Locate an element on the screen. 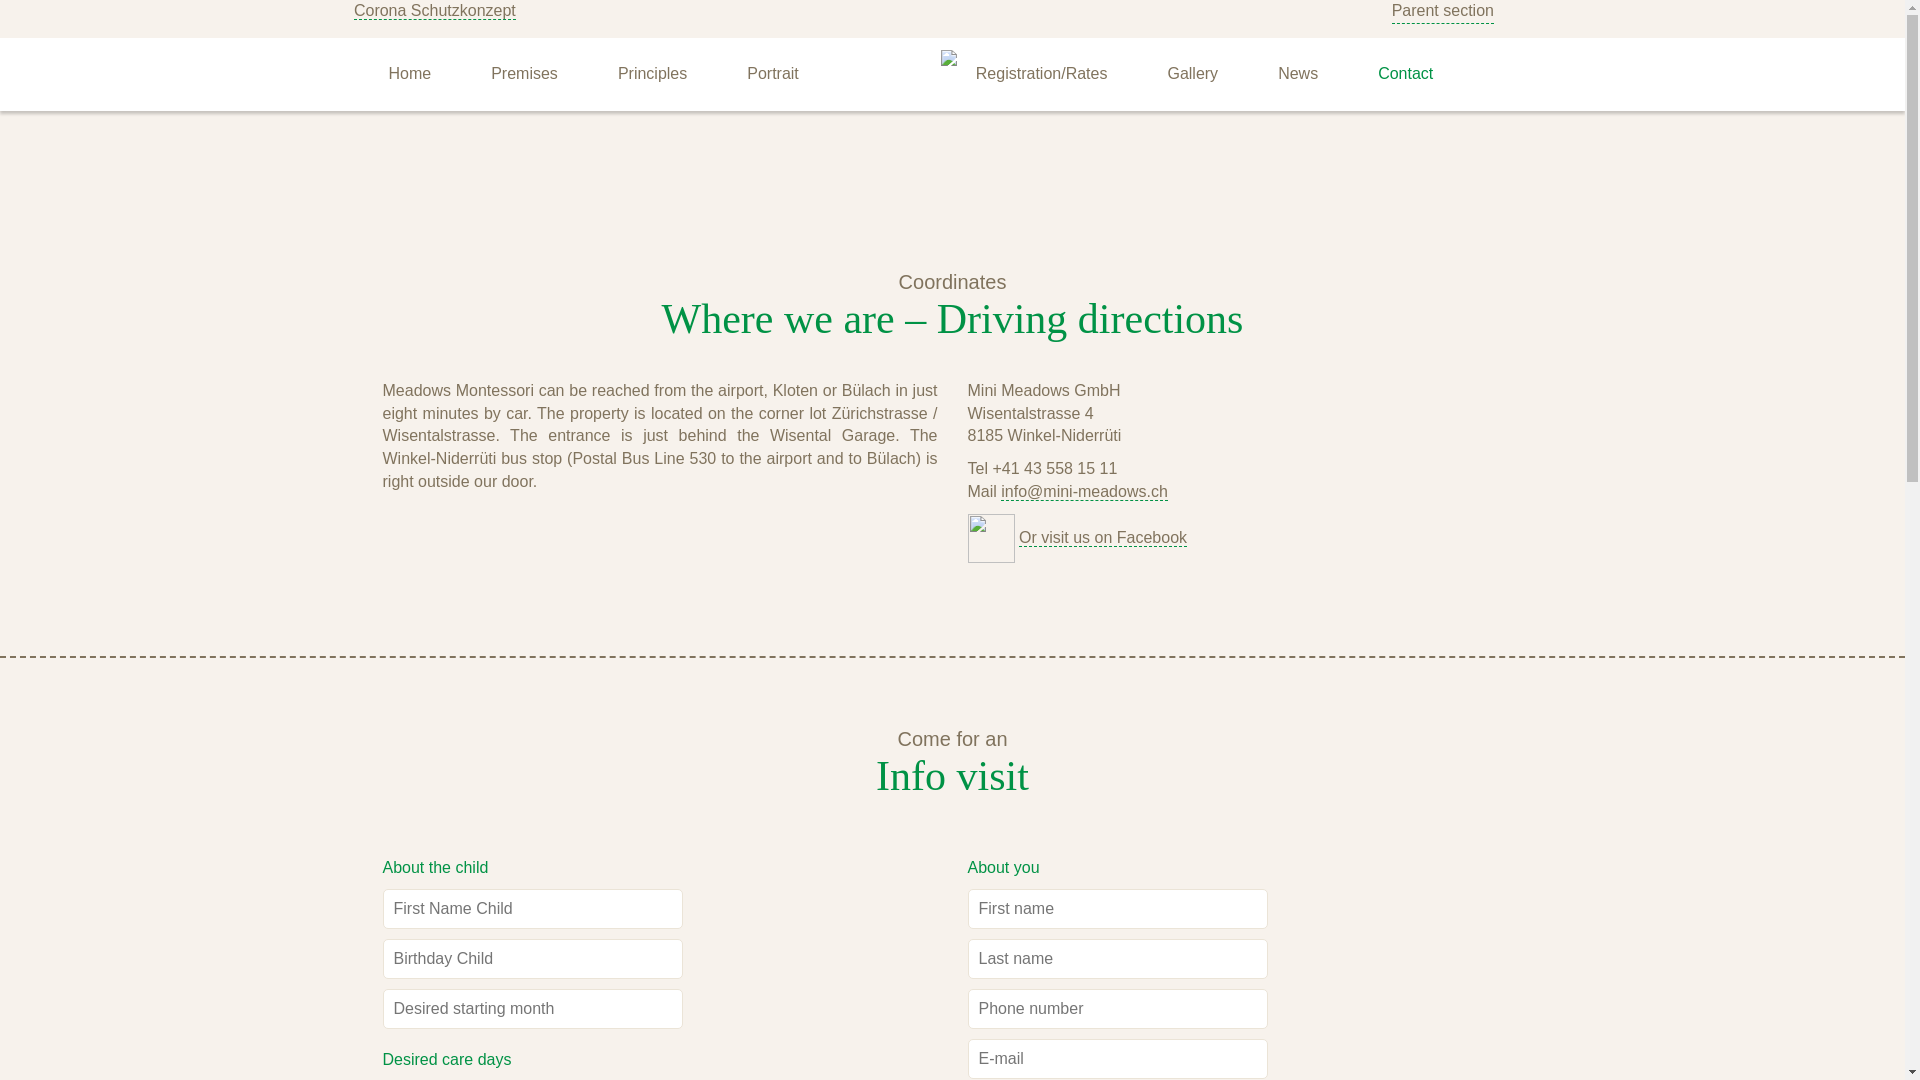  Home is located at coordinates (410, 74).